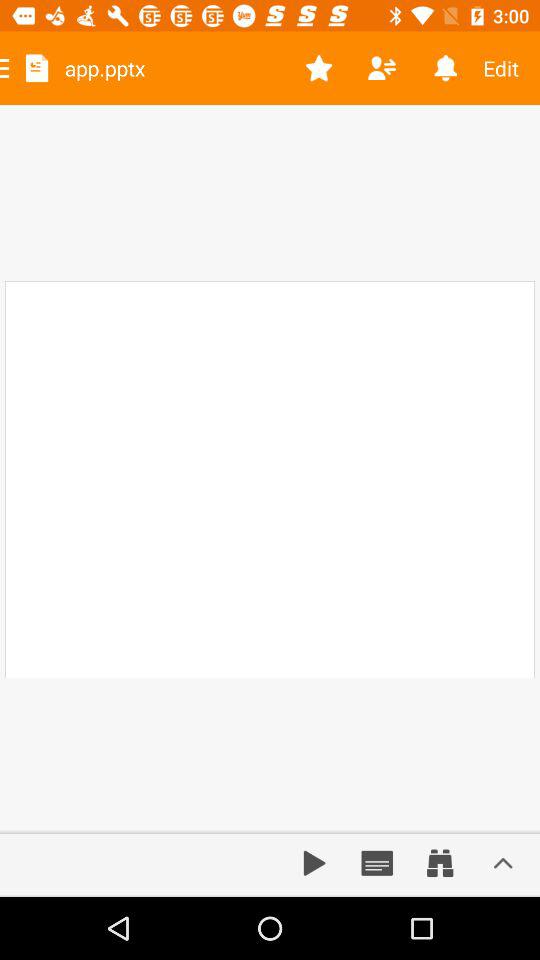 This screenshot has height=960, width=540. What do you see at coordinates (444, 68) in the screenshot?
I see `select the item to the left of the edit` at bounding box center [444, 68].